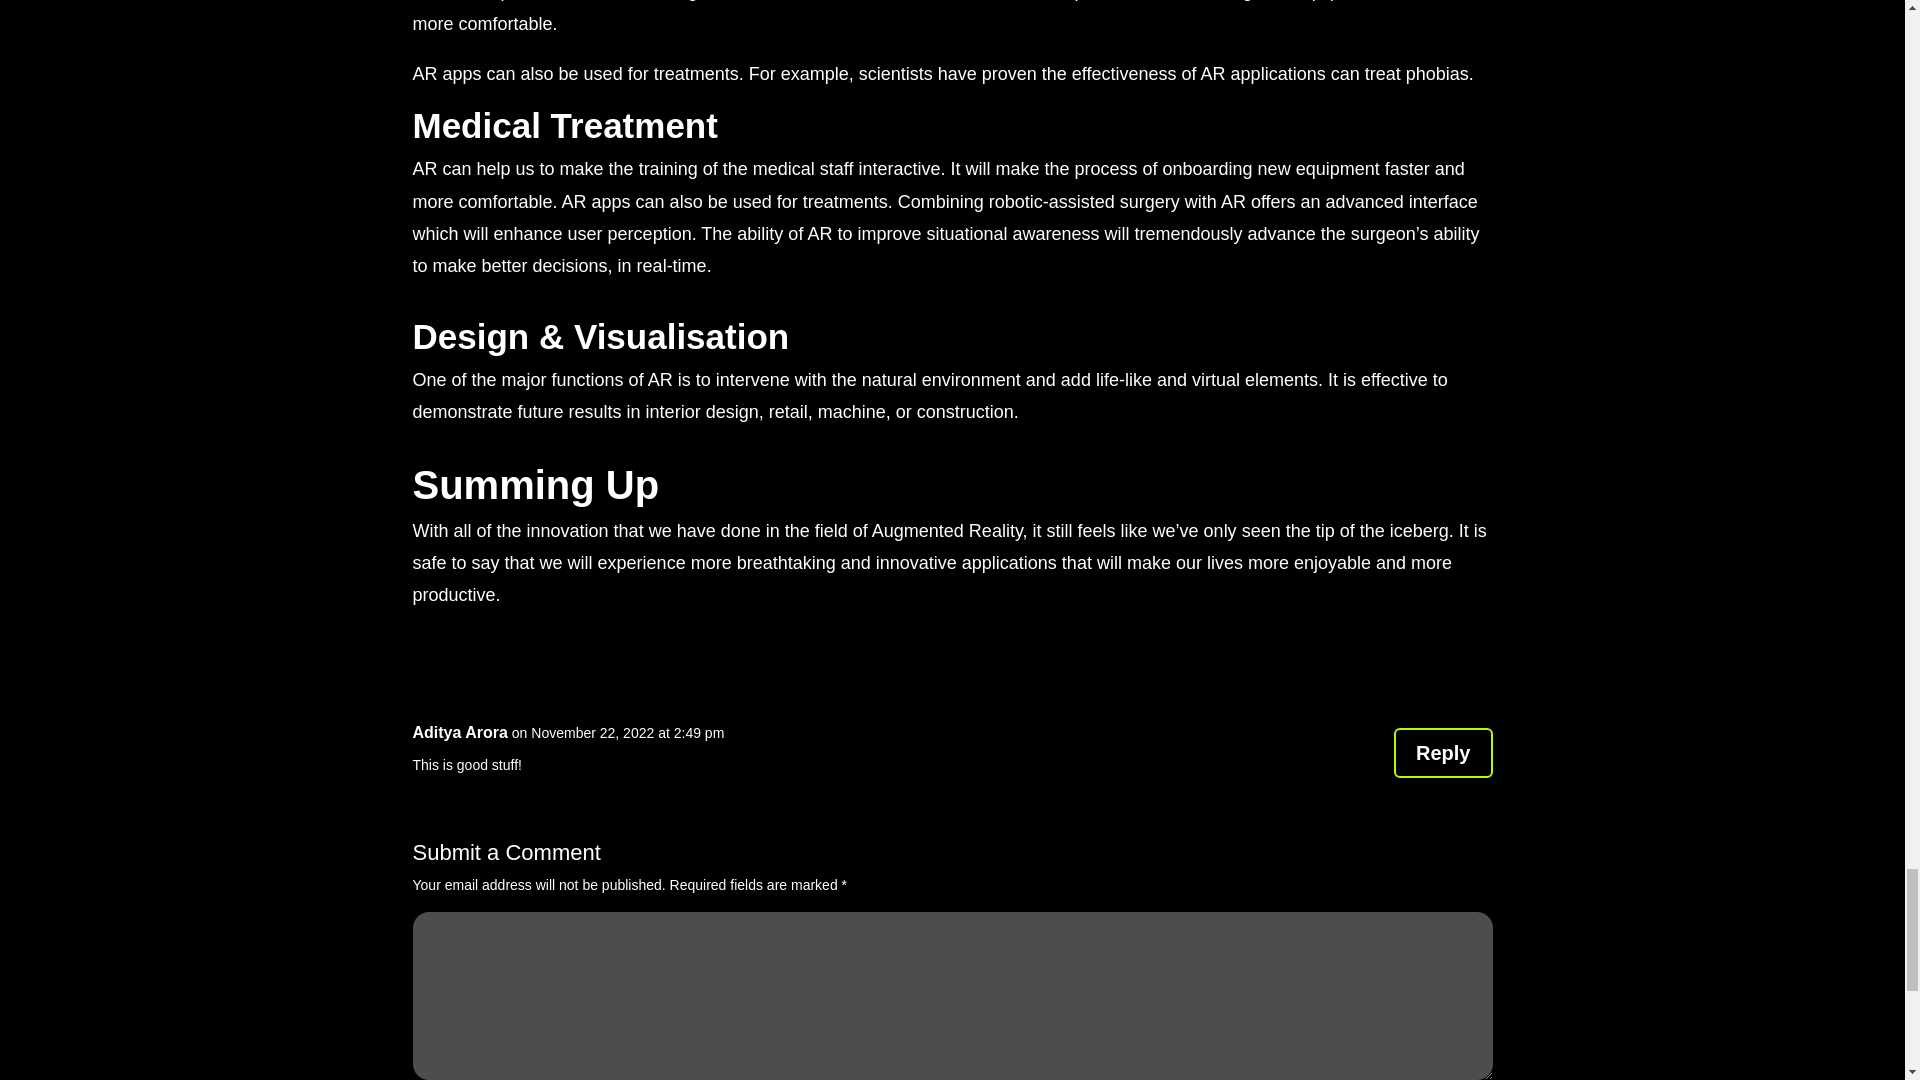  Describe the element at coordinates (1442, 752) in the screenshot. I see `Reply` at that location.